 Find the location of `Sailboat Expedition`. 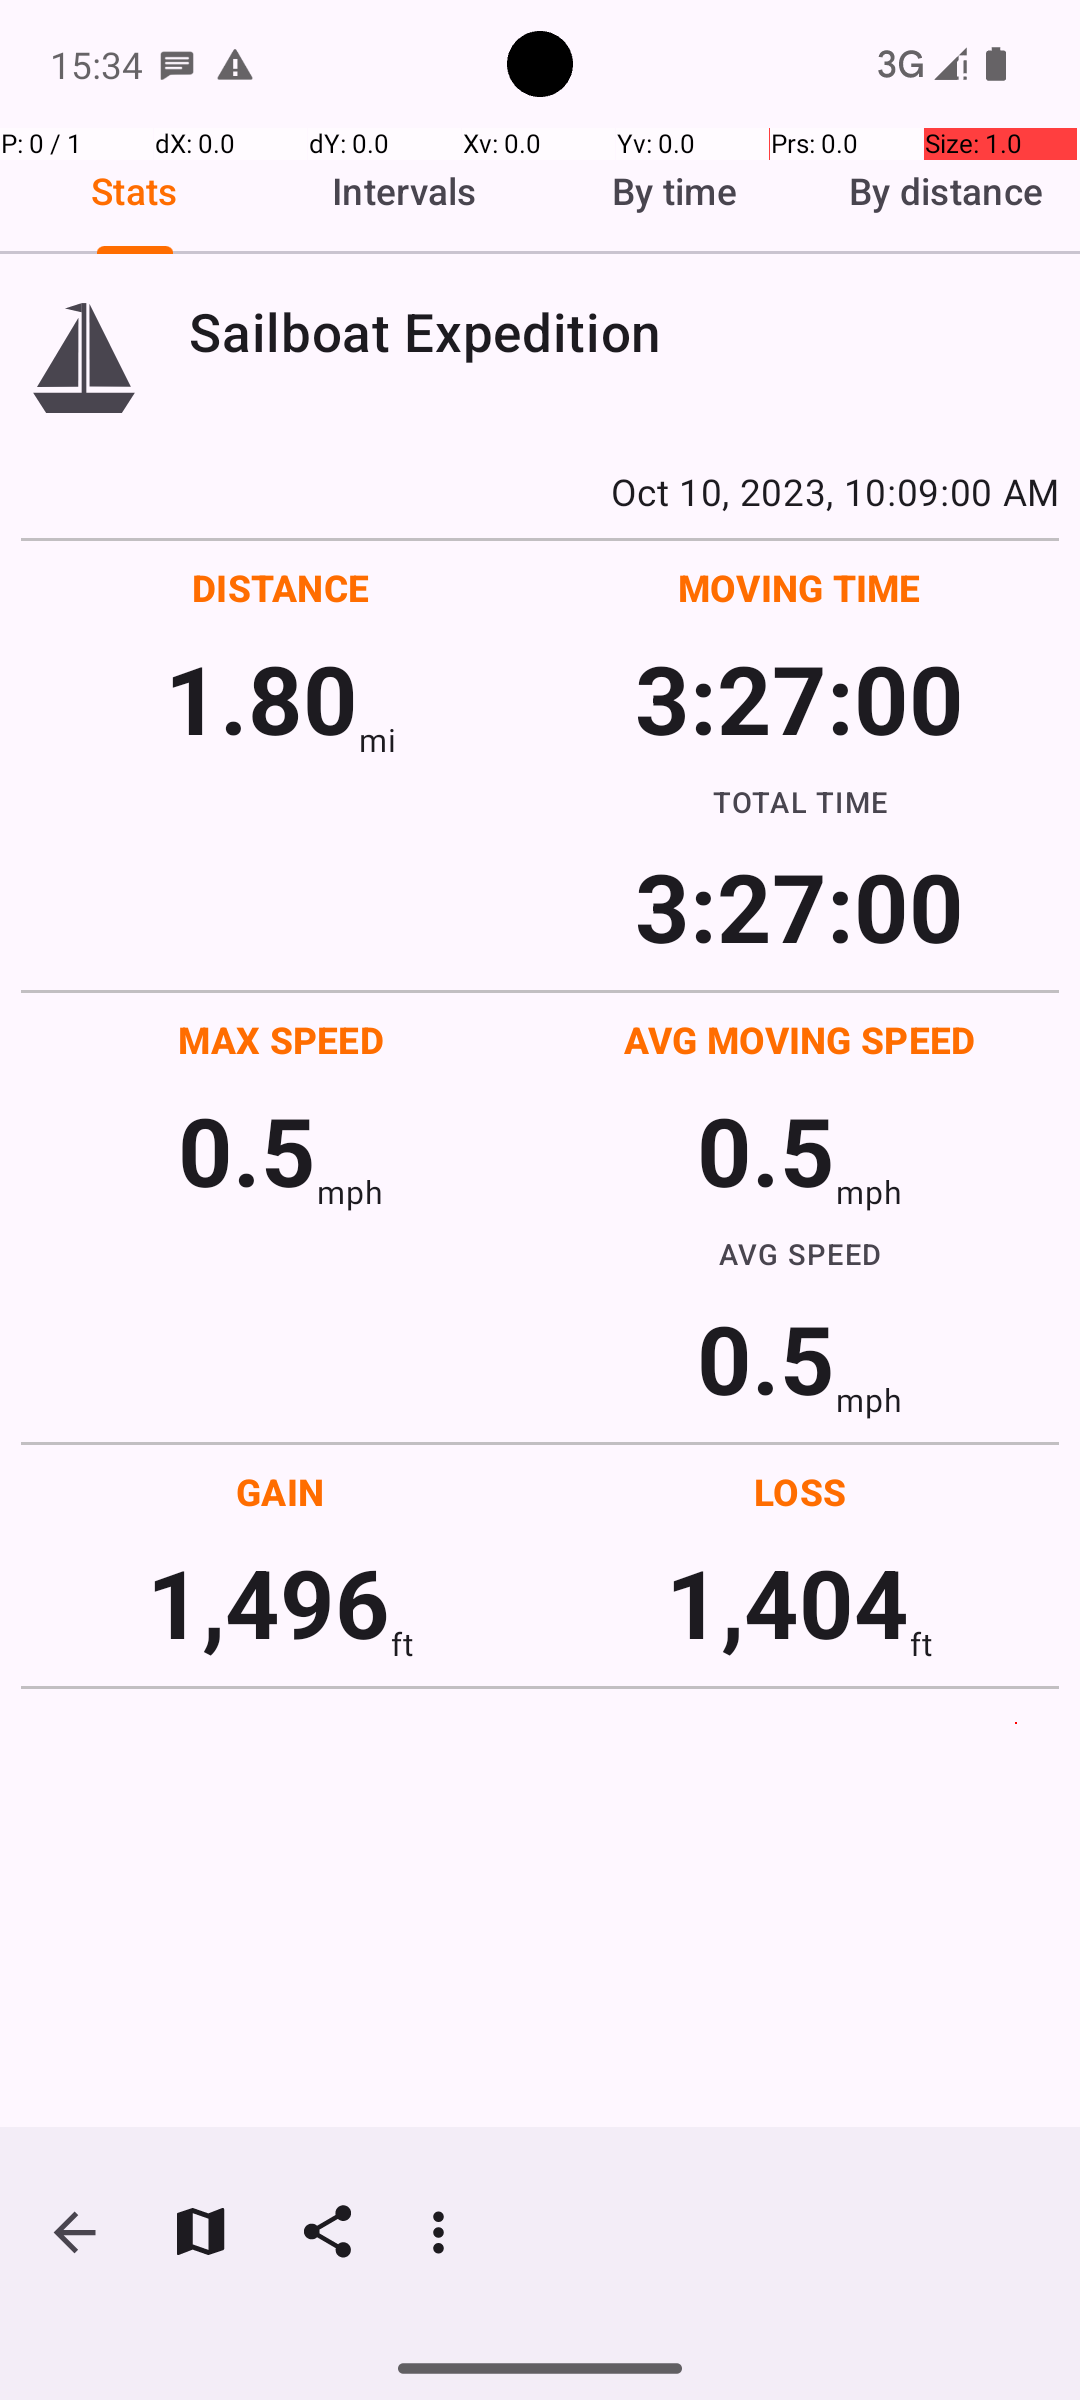

Sailboat Expedition is located at coordinates (624, 332).